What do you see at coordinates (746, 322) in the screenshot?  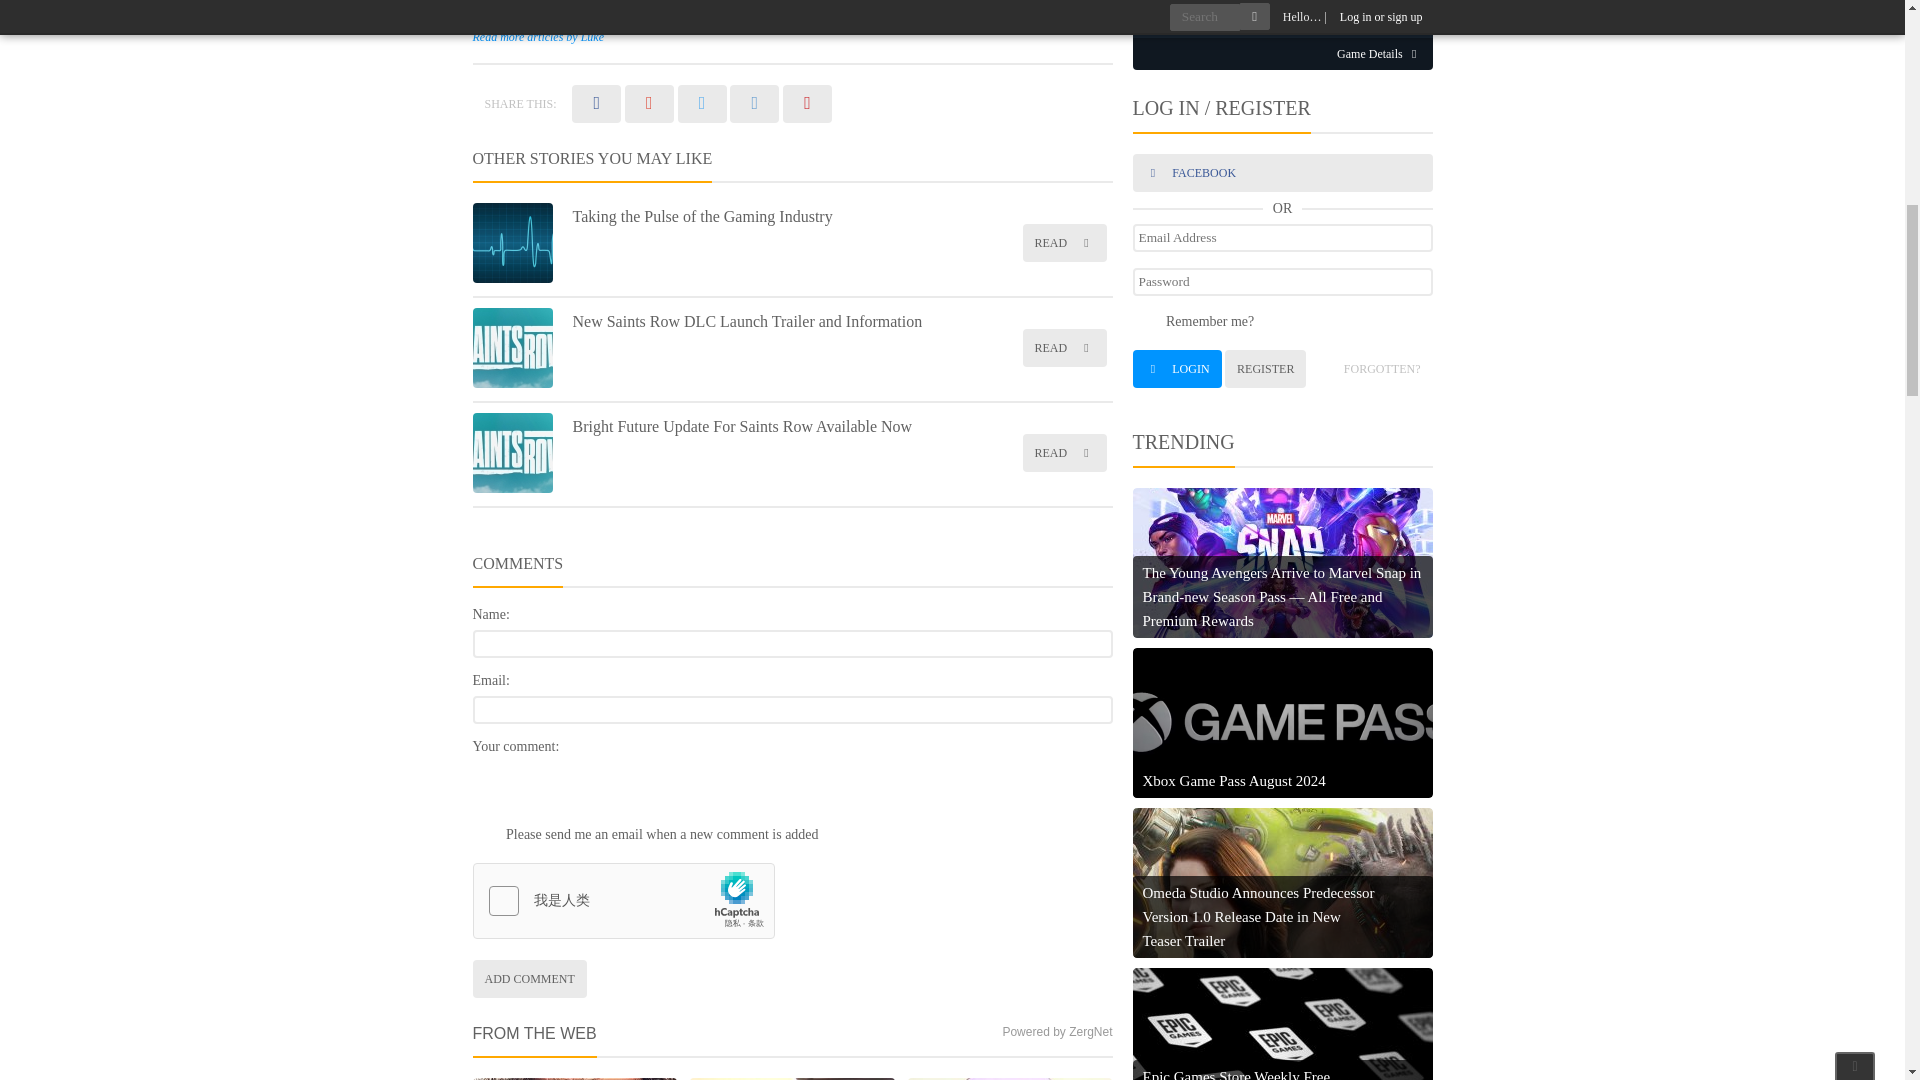 I see `New Saints Row DLC Launch Trailer and Information` at bounding box center [746, 322].